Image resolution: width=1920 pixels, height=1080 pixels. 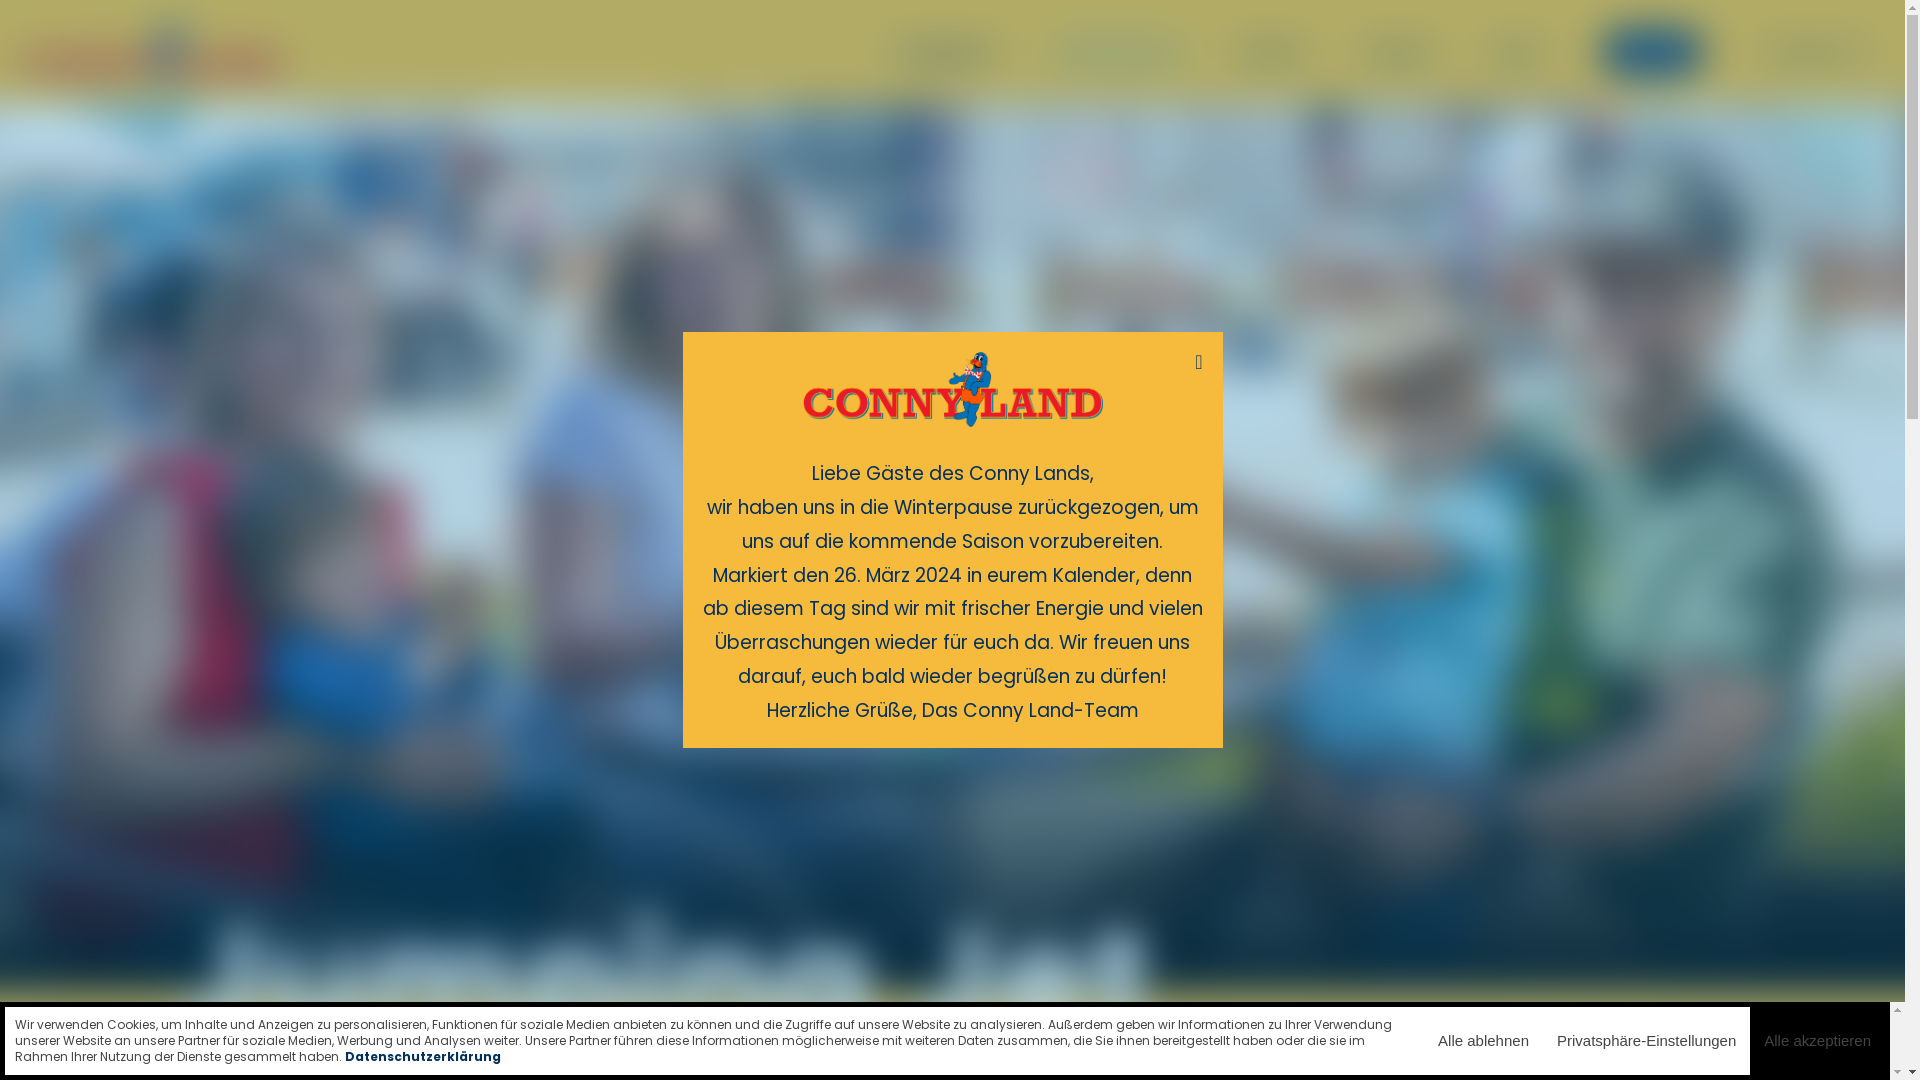 What do you see at coordinates (1118, 52) in the screenshot?
I see `Attraktionen` at bounding box center [1118, 52].